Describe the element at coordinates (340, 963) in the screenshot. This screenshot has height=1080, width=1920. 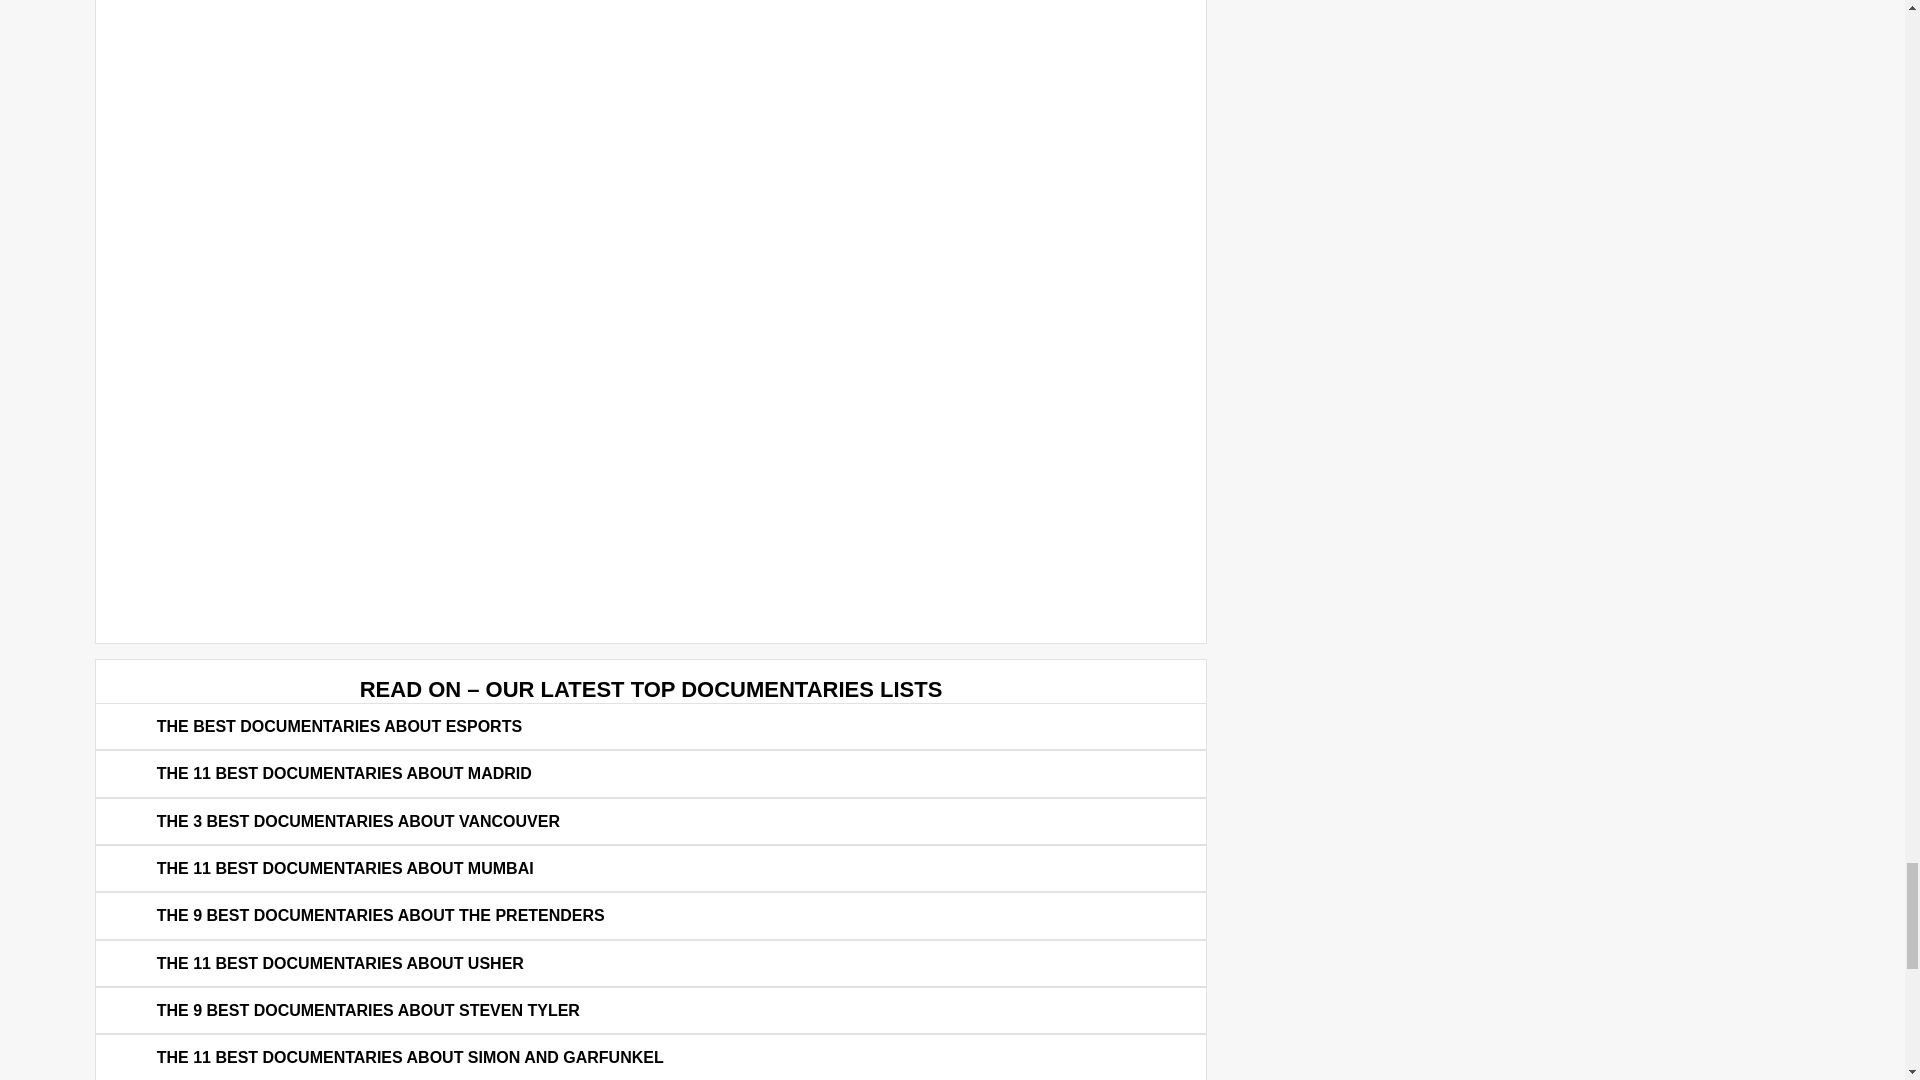
I see `THE 11 BEST DOCUMENTARIES ABOUT USHER` at that location.